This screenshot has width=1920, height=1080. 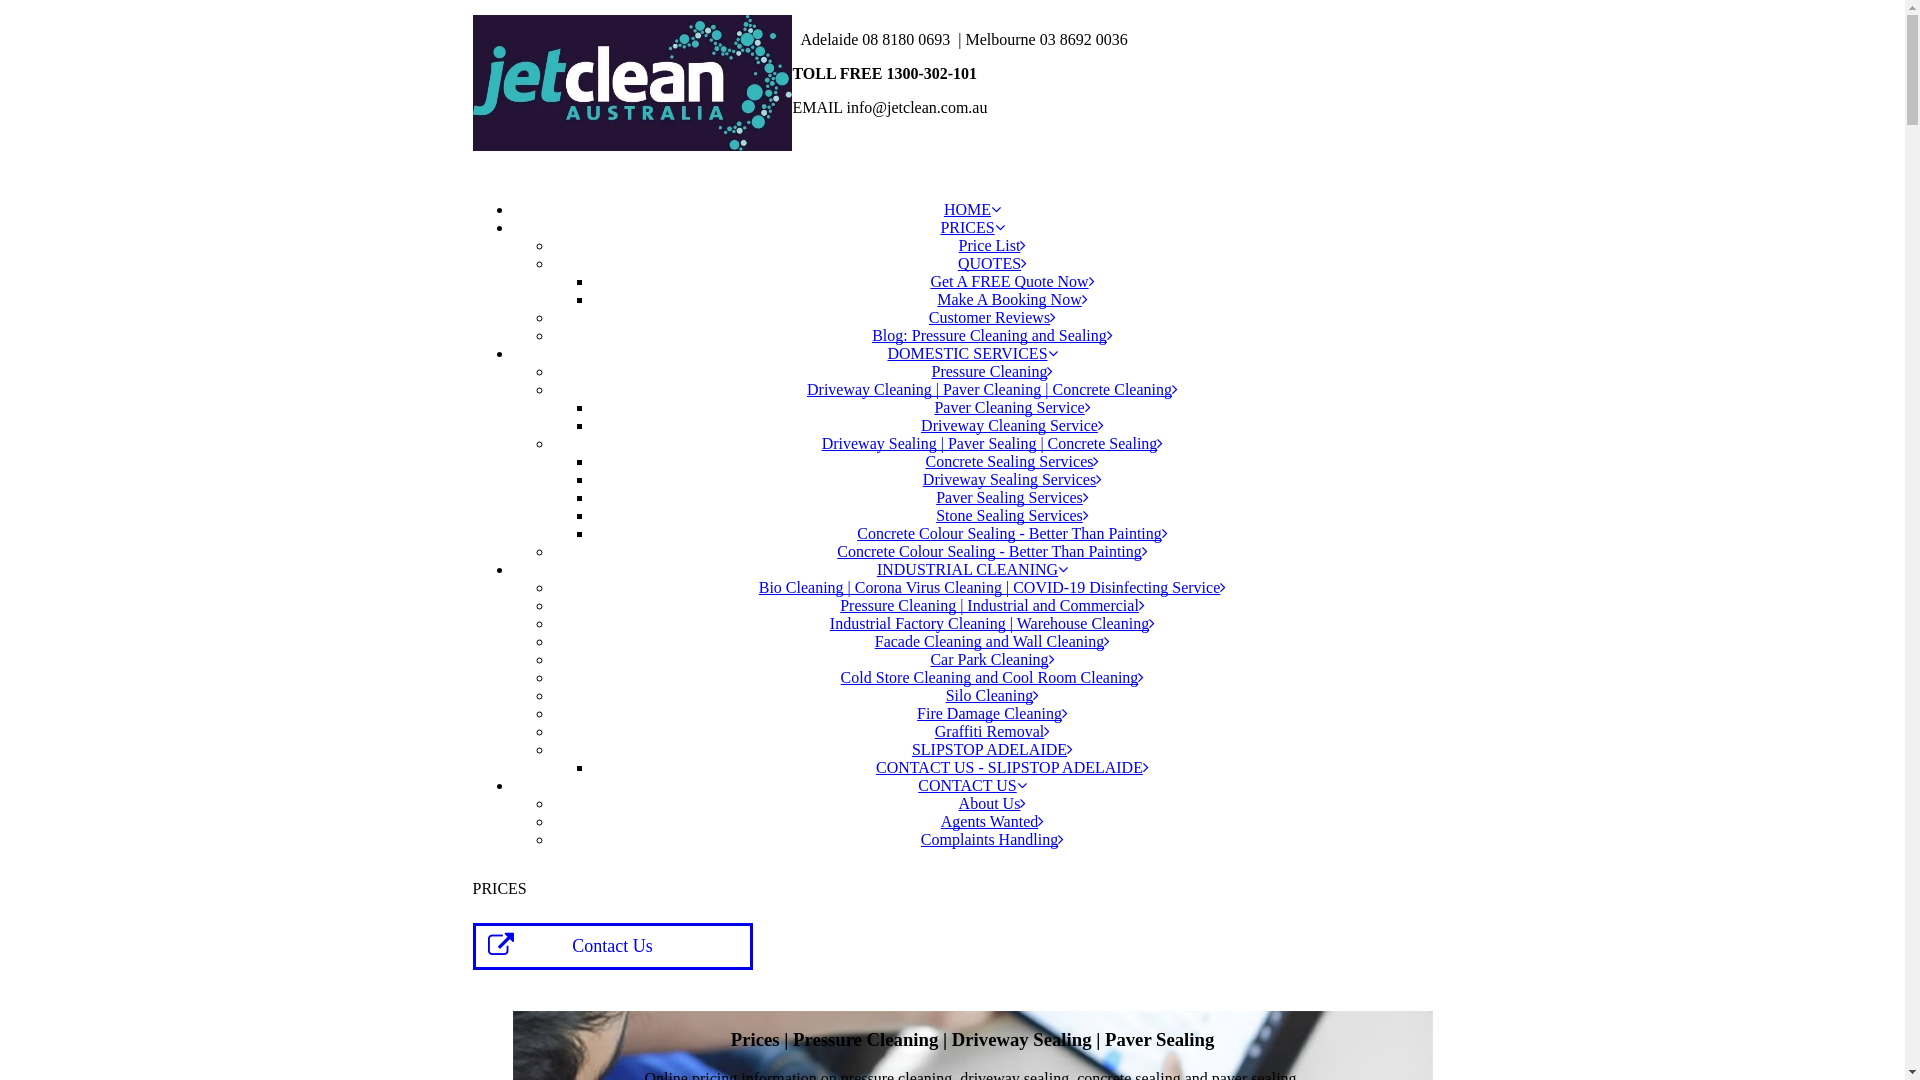 What do you see at coordinates (1012, 480) in the screenshot?
I see `Driveway Sealing Services` at bounding box center [1012, 480].